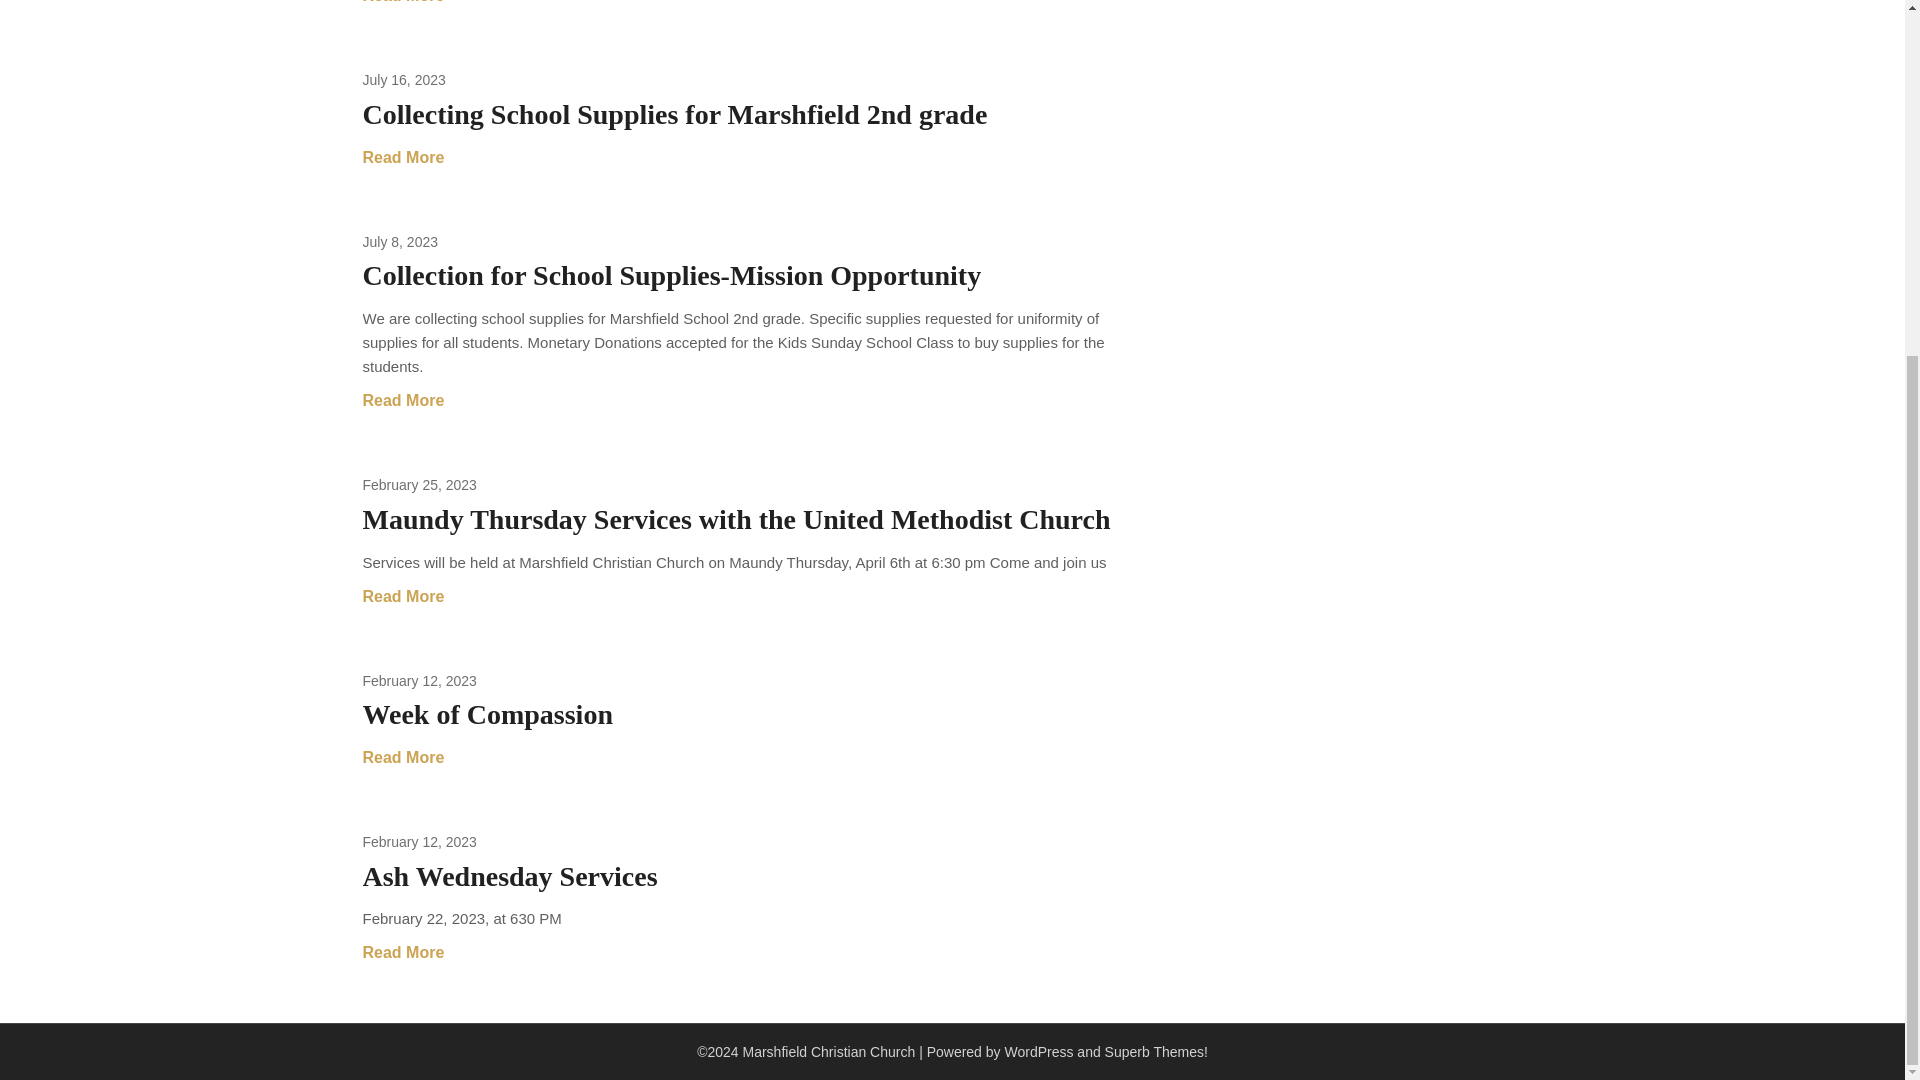 The height and width of the screenshot is (1080, 1920). I want to click on Collection for School Supplies-Mission Opportunity, so click(672, 275).